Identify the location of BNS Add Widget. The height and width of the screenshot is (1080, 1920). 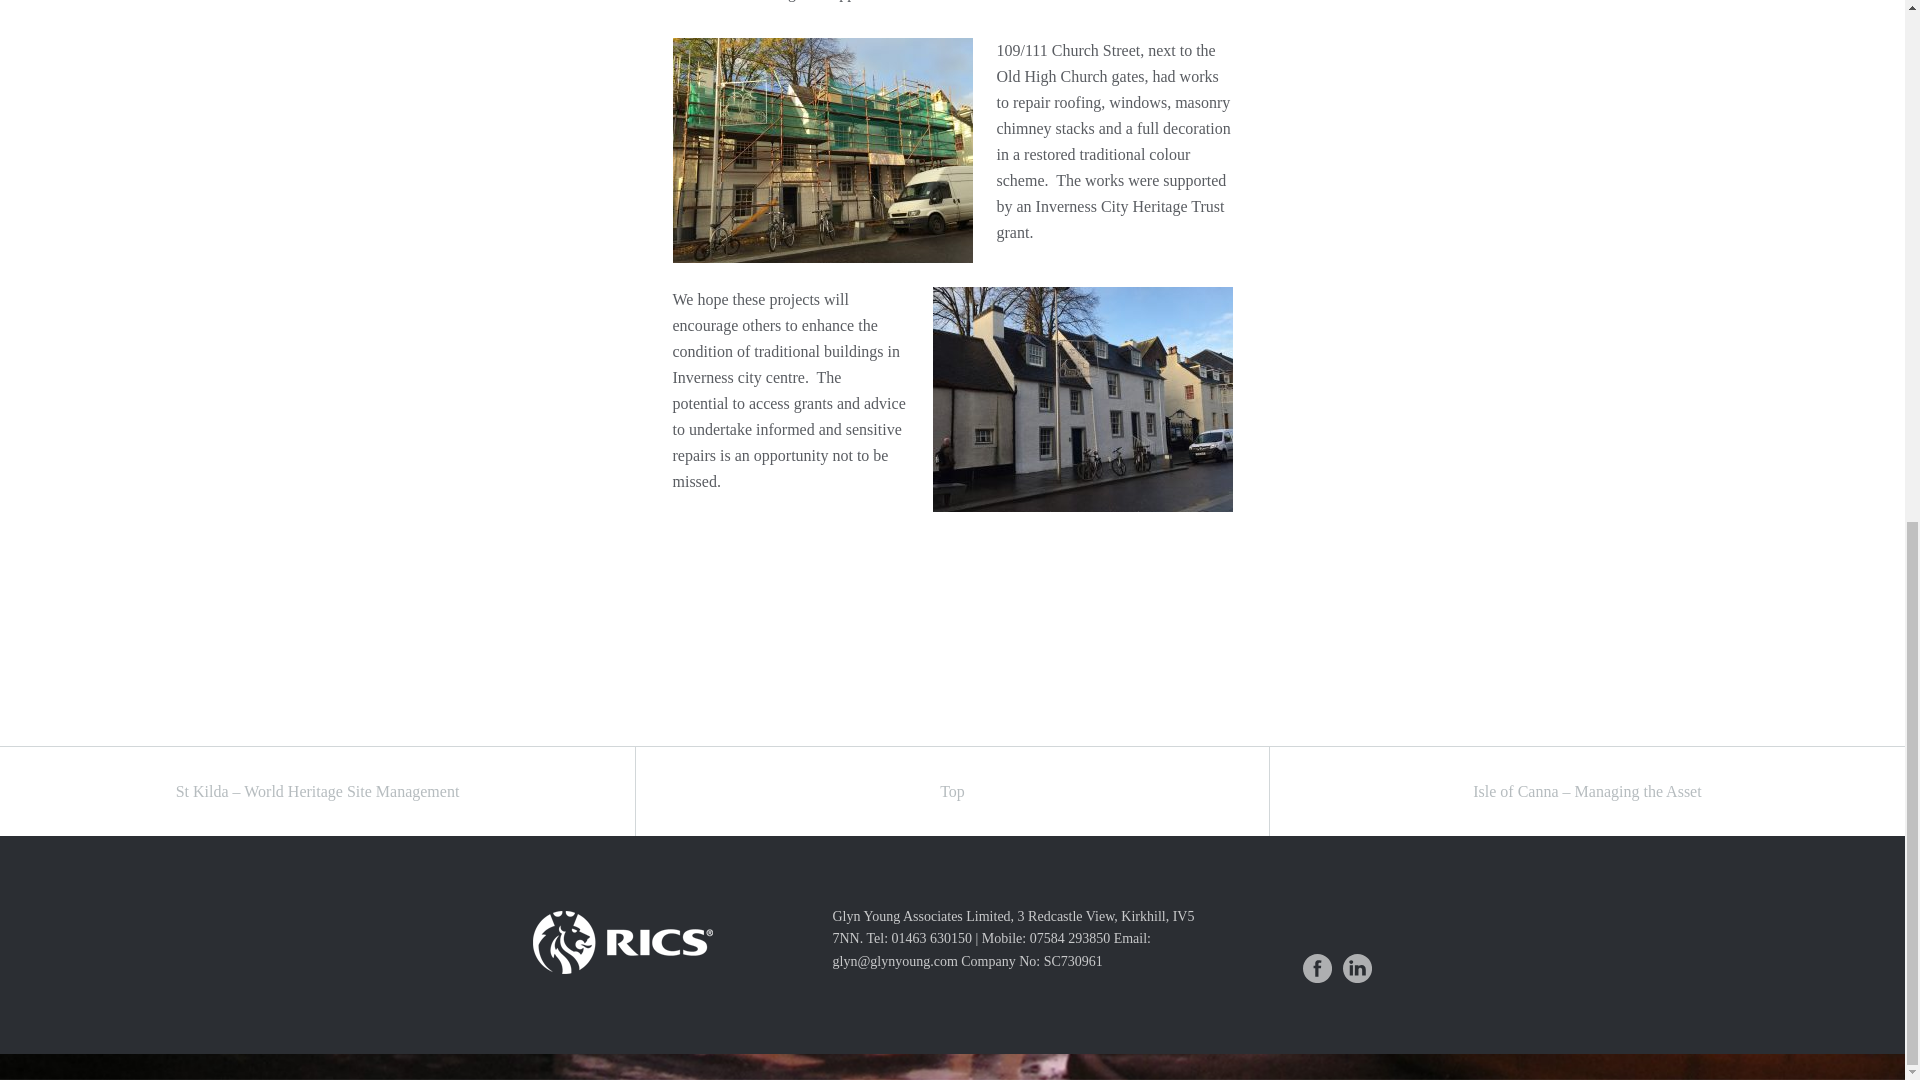
(946, 1066).